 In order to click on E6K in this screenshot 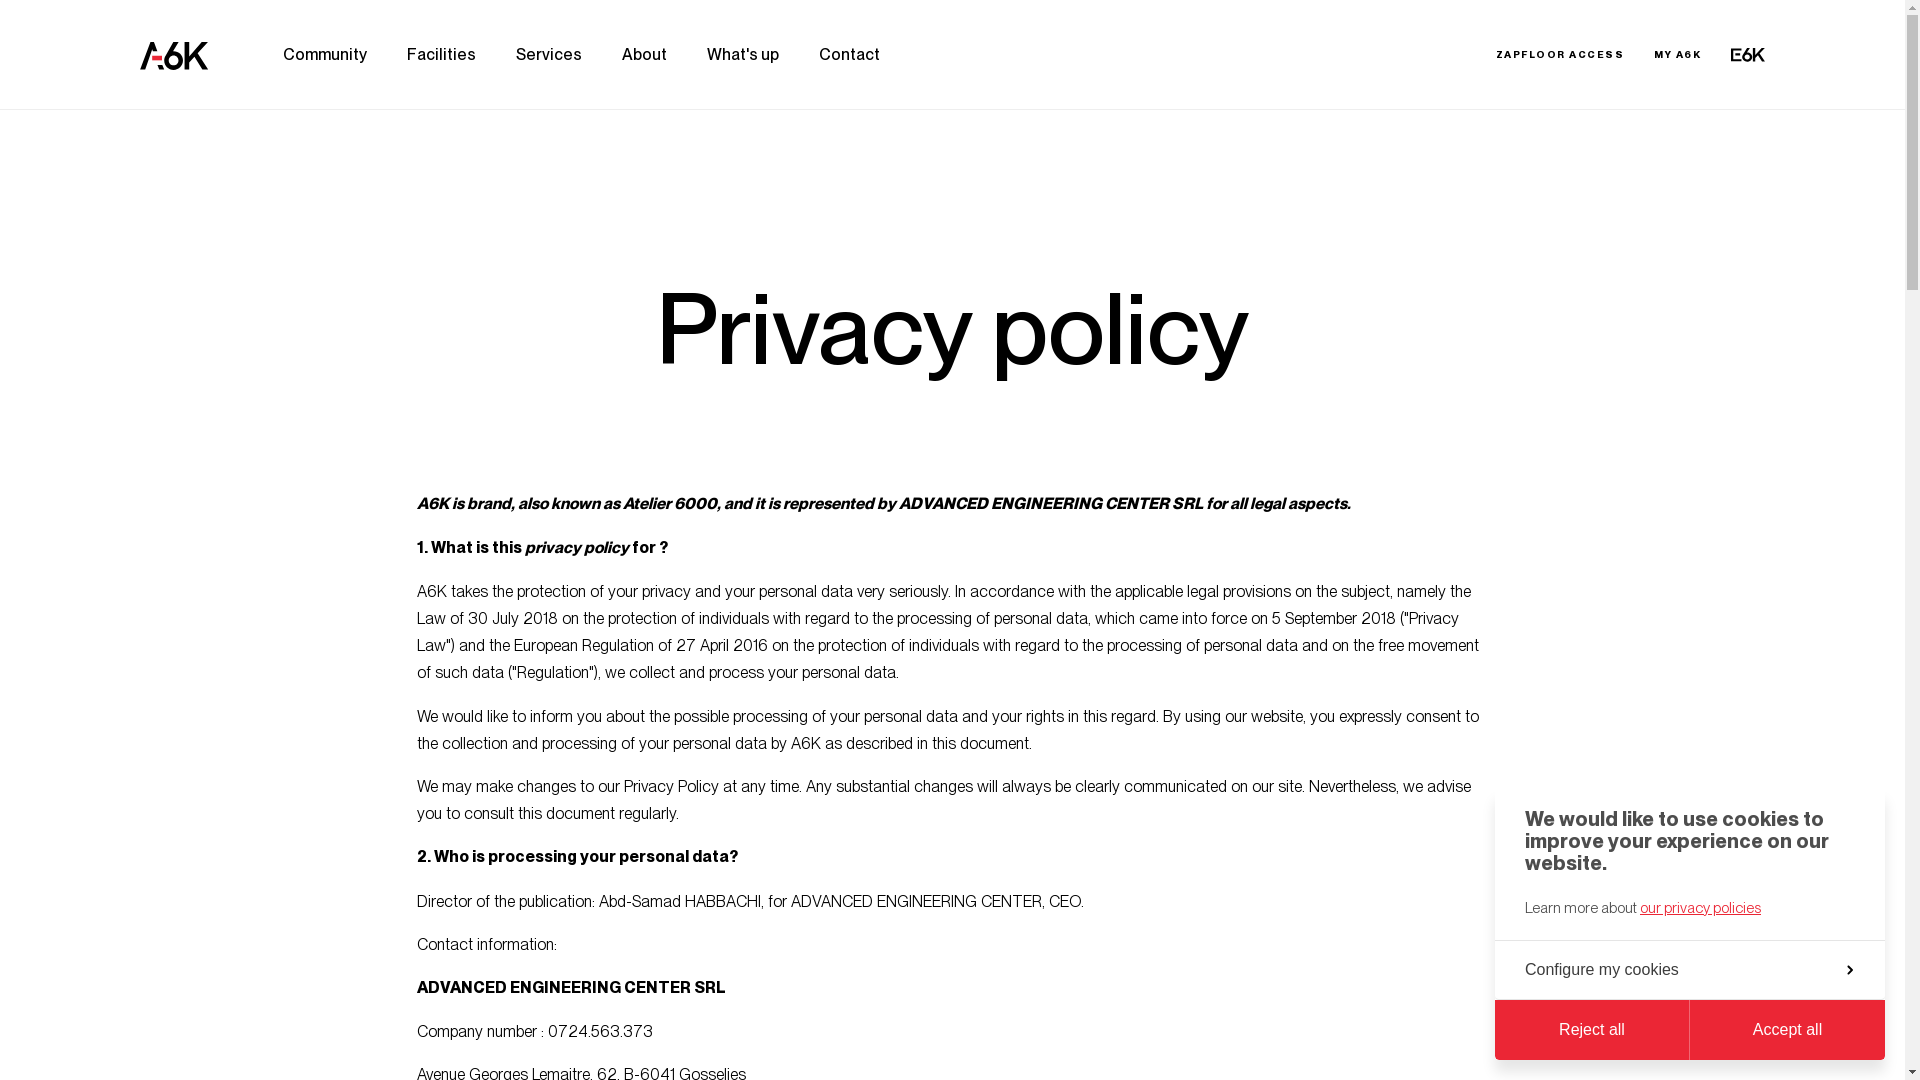, I will do `click(1748, 55)`.